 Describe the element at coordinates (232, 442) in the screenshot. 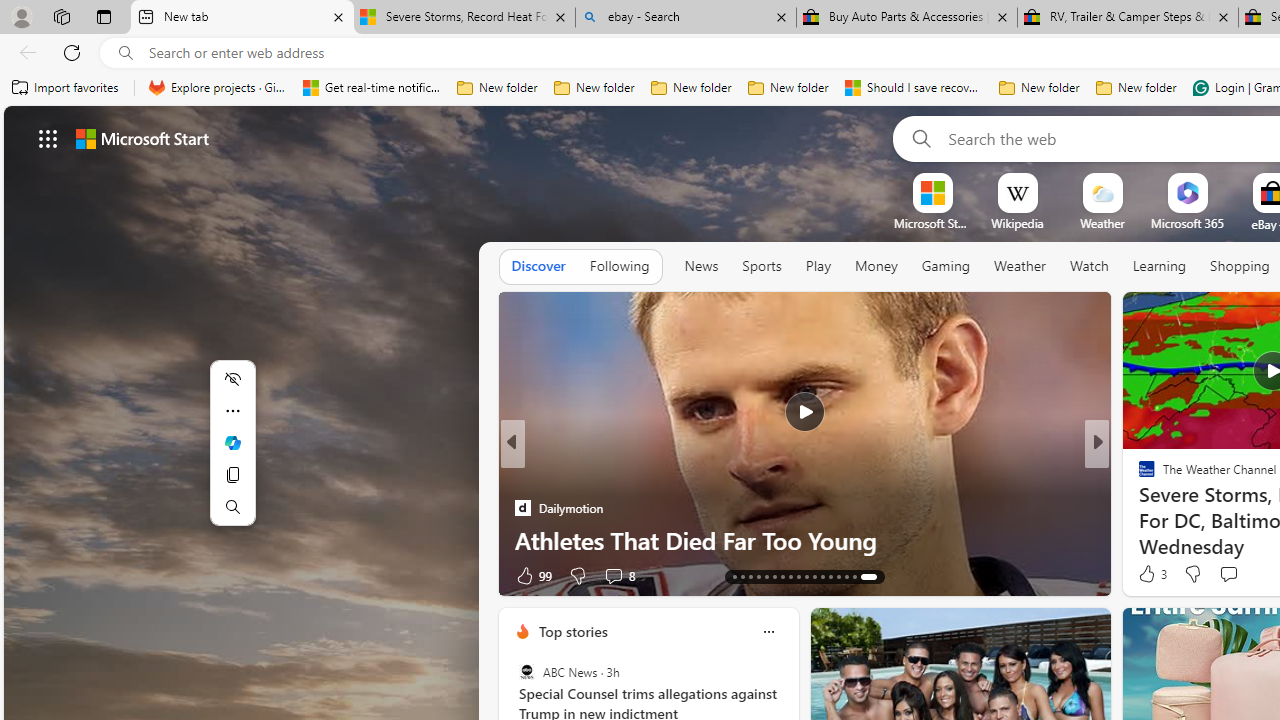

I see `Ask Copilot` at that location.